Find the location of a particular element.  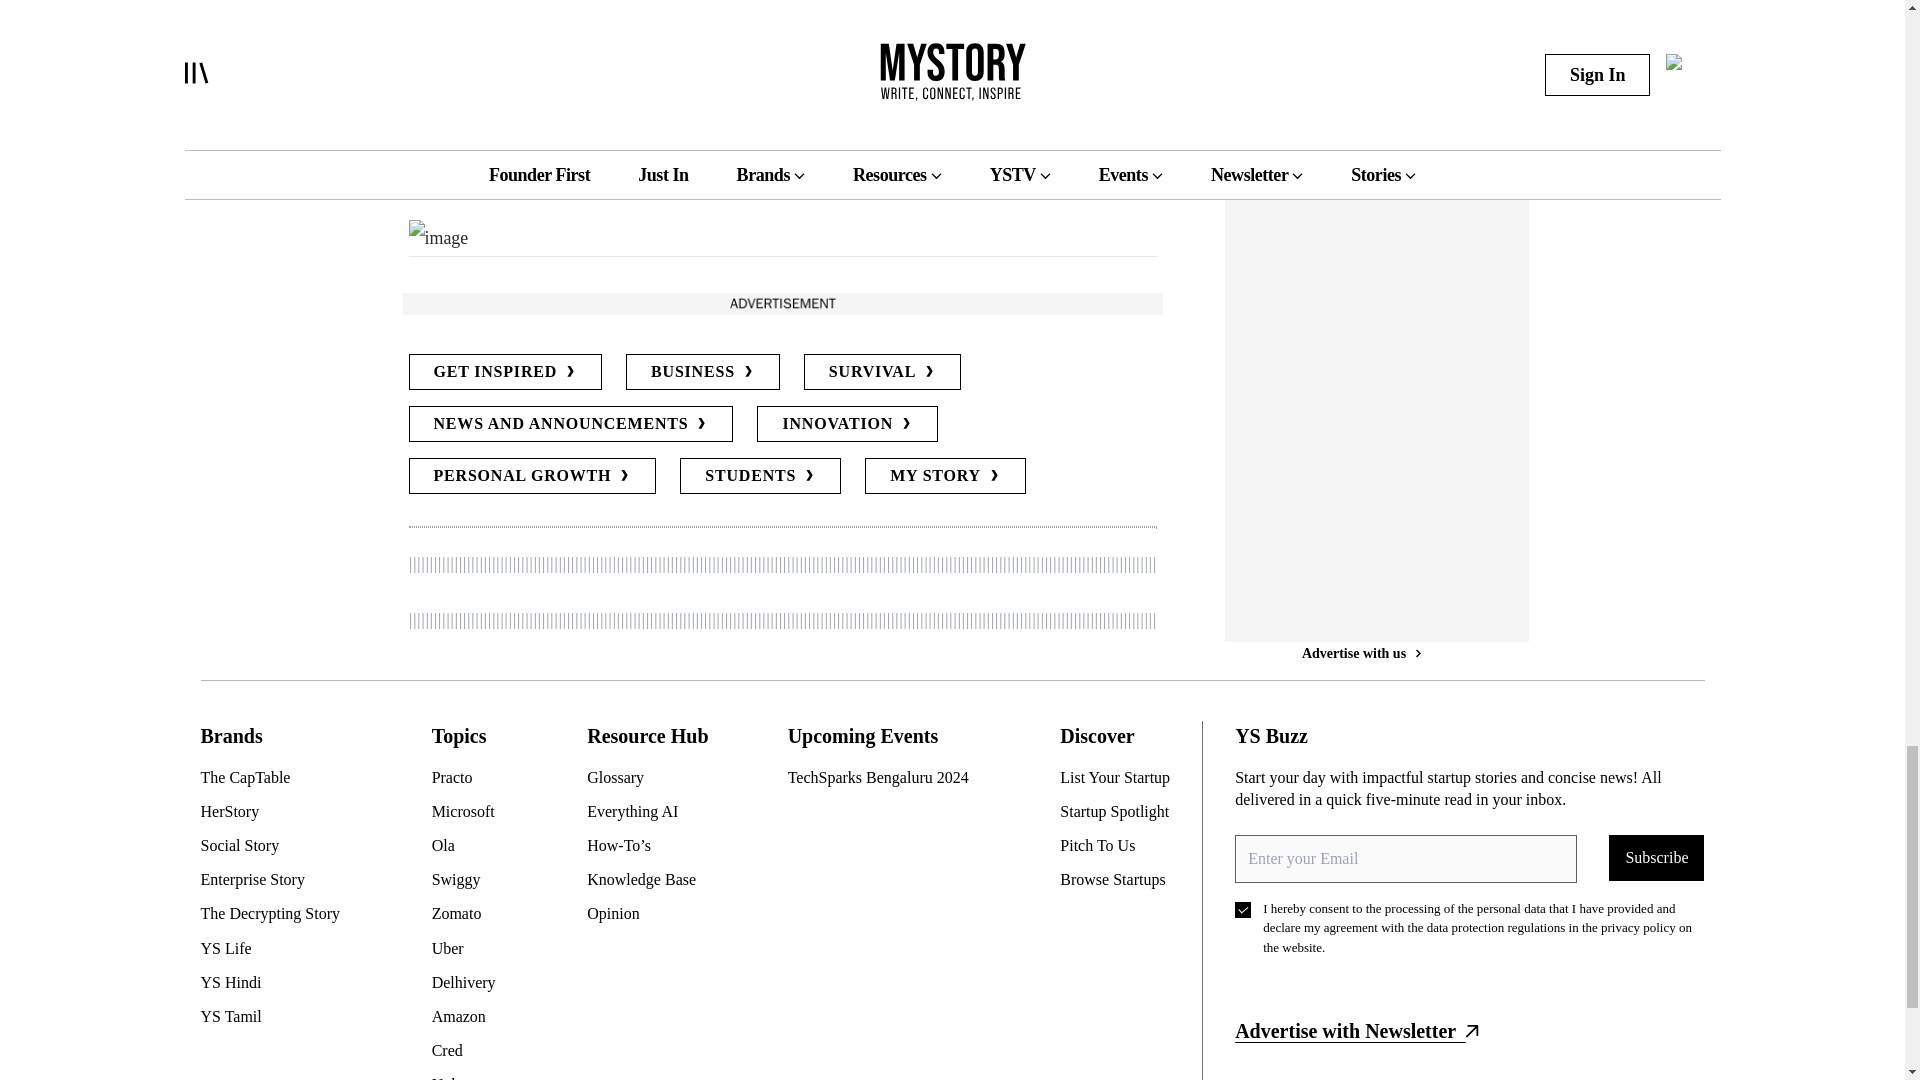

BUSINESS is located at coordinates (702, 372).